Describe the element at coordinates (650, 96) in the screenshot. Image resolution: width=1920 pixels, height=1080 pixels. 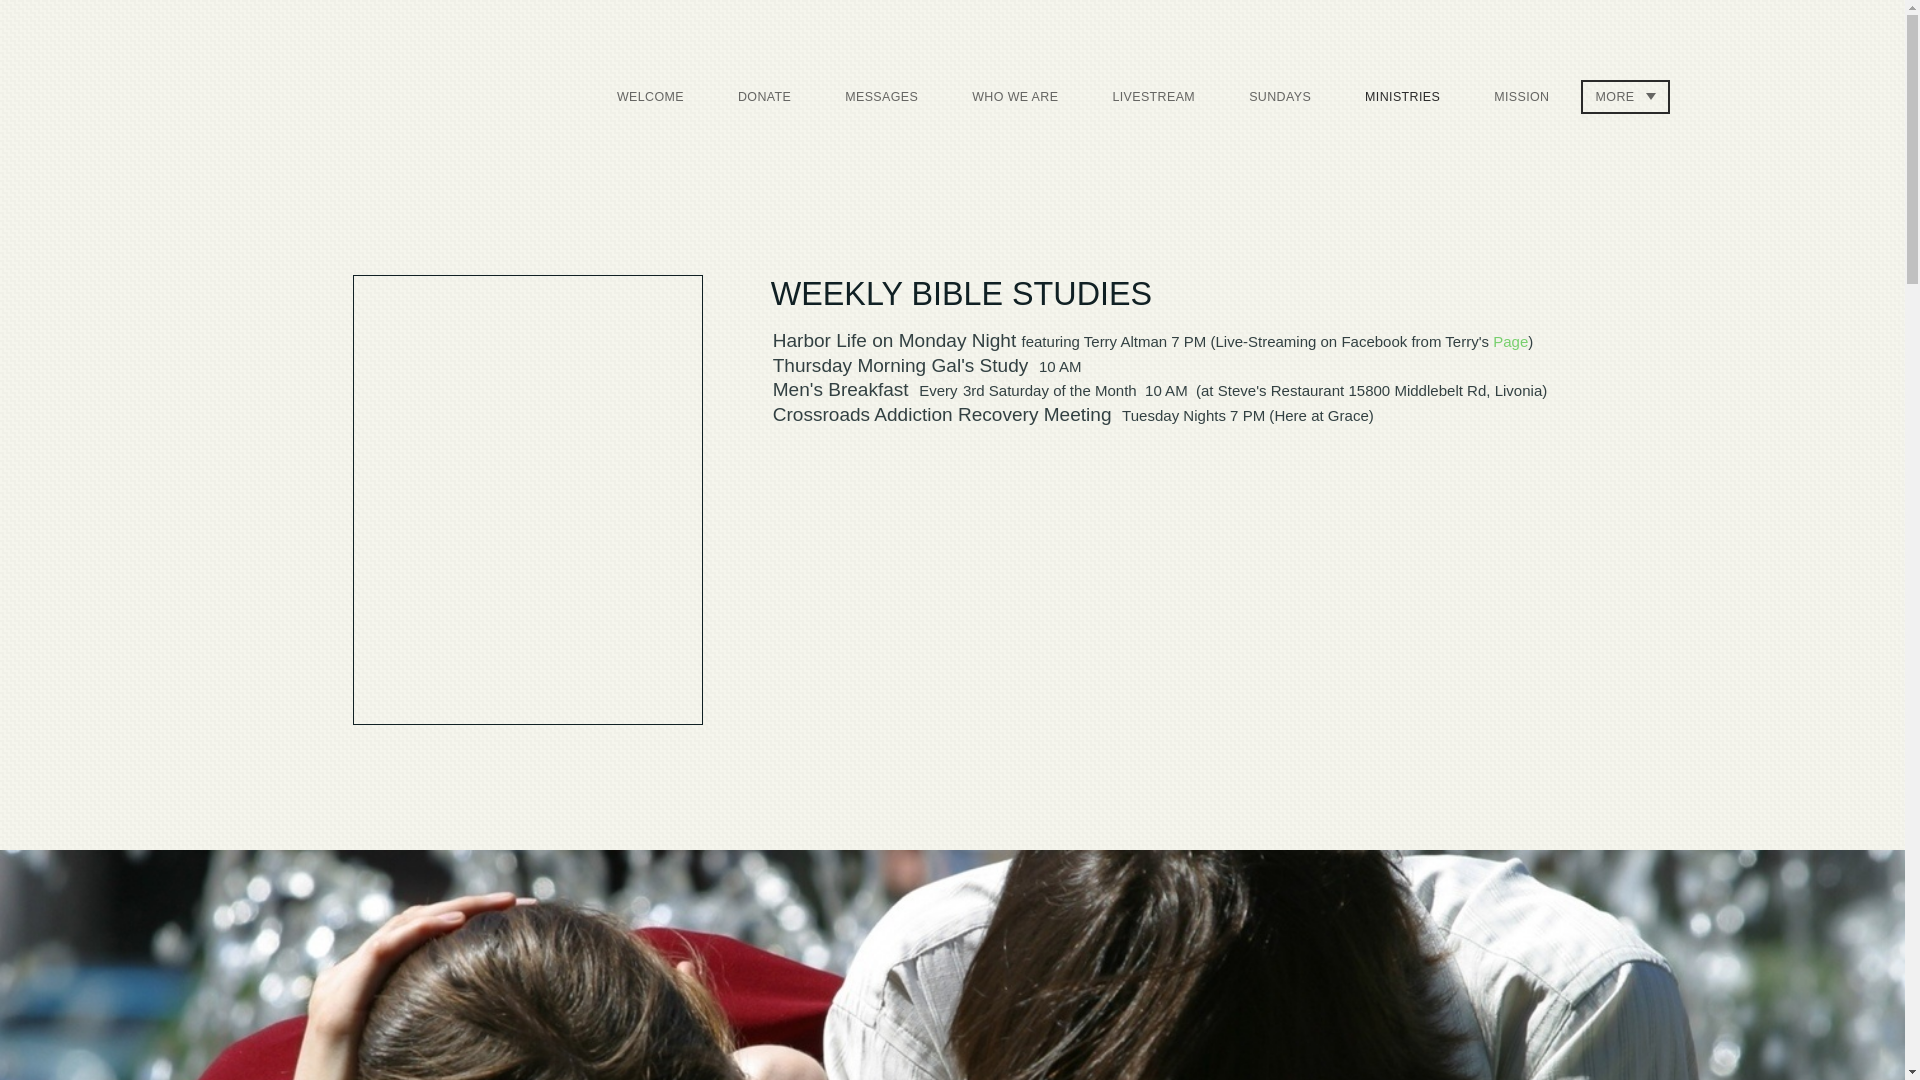
I see `WELCOME` at that location.